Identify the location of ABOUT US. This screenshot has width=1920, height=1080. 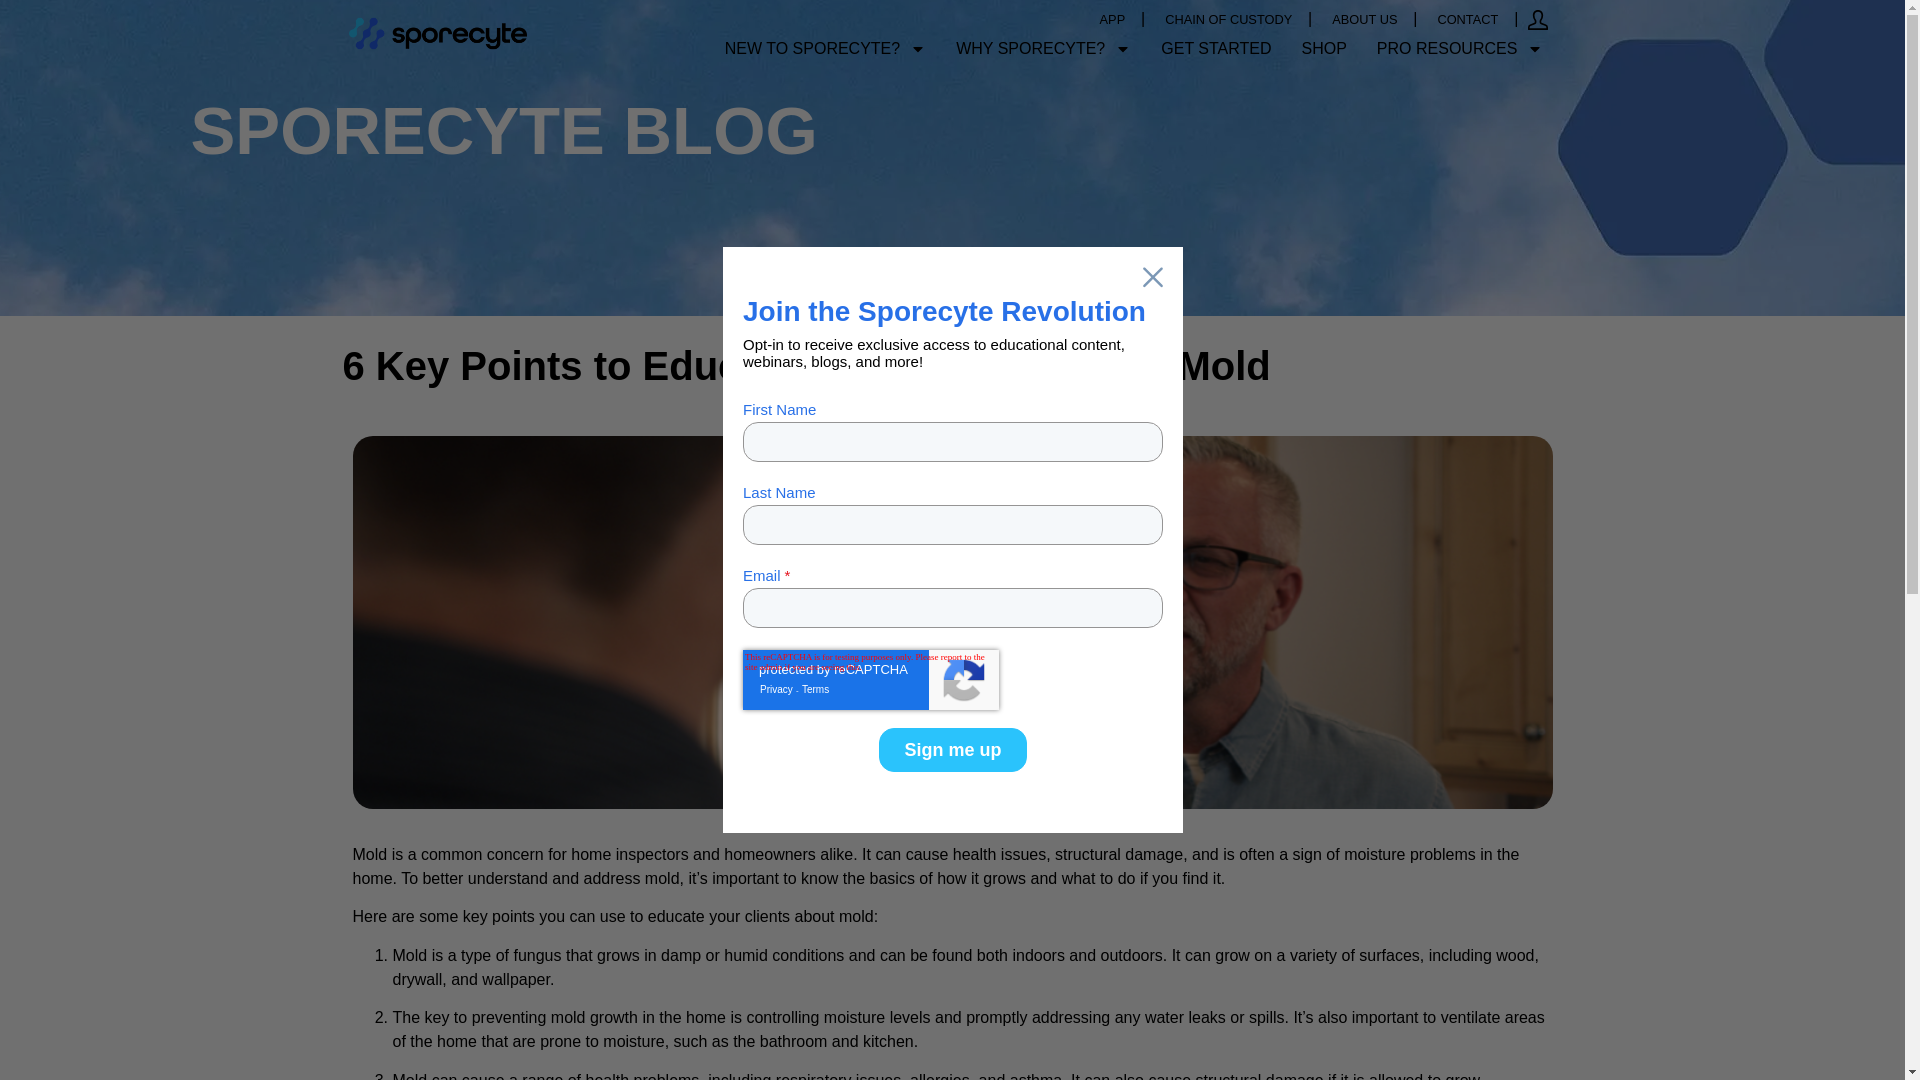
(1364, 20).